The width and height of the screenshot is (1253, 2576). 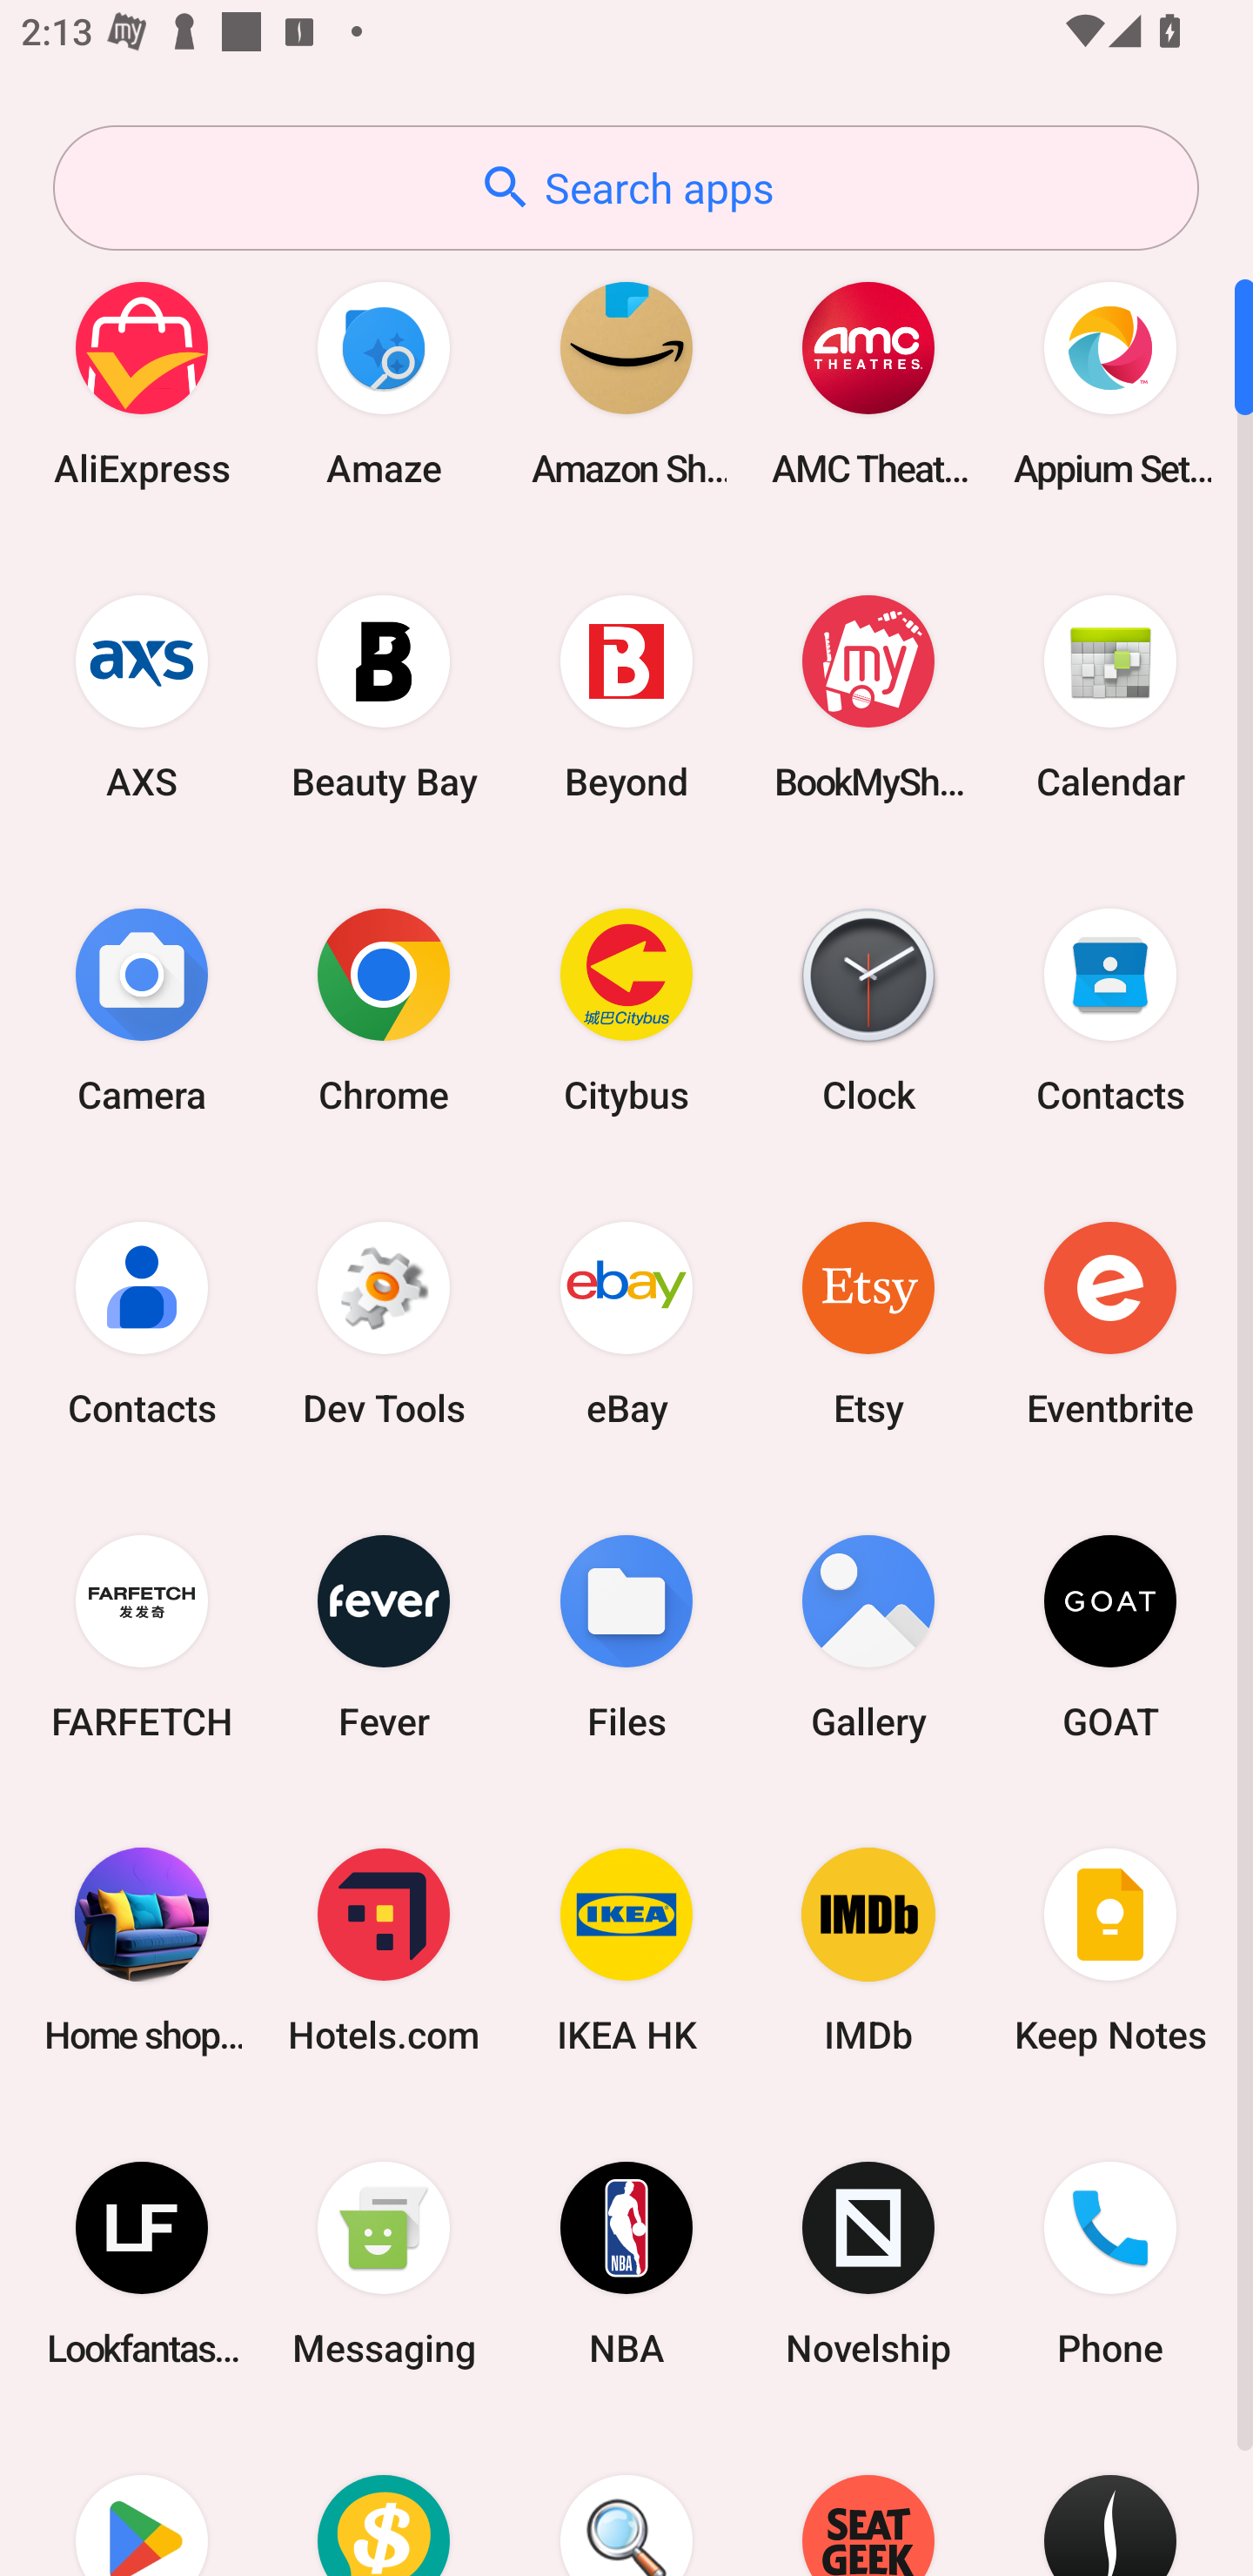 What do you see at coordinates (626, 1010) in the screenshot?
I see `Citybus` at bounding box center [626, 1010].